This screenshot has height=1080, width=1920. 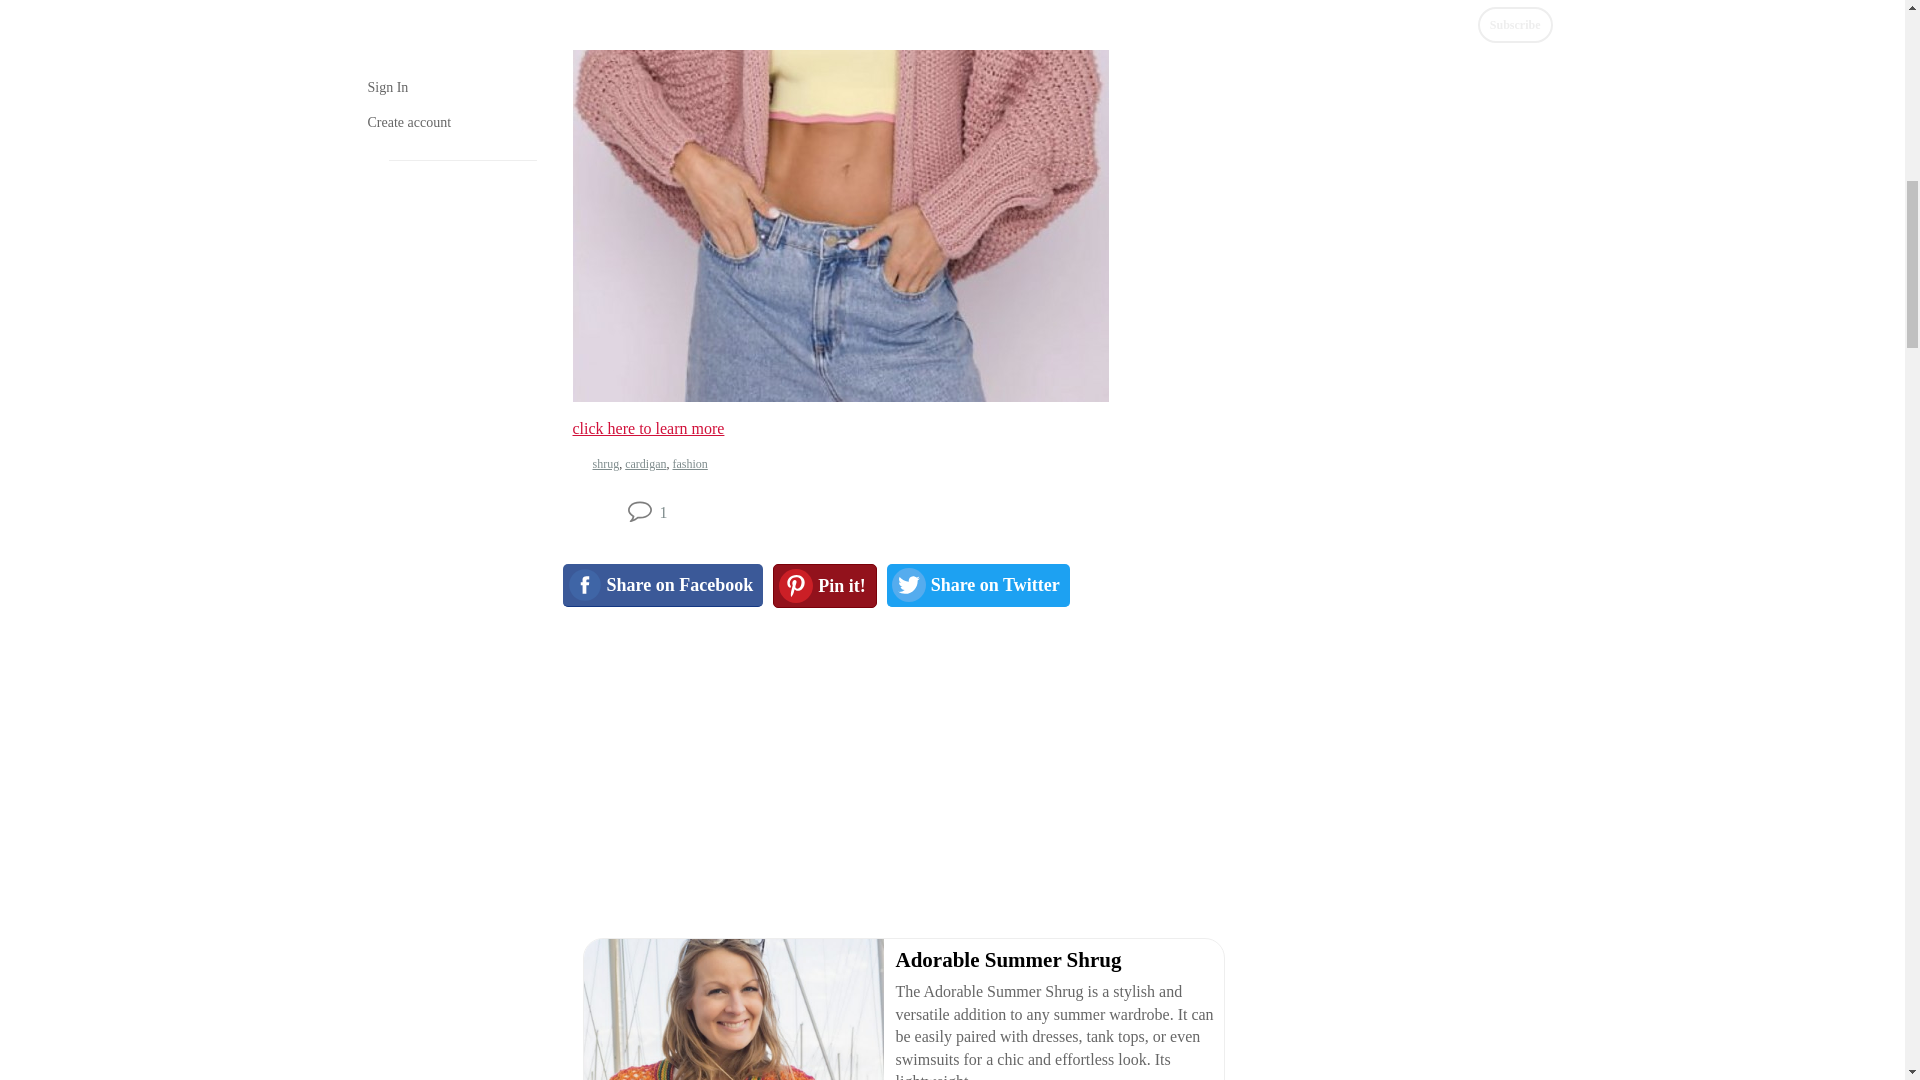 What do you see at coordinates (662, 584) in the screenshot?
I see `Share on Facebook` at bounding box center [662, 584].